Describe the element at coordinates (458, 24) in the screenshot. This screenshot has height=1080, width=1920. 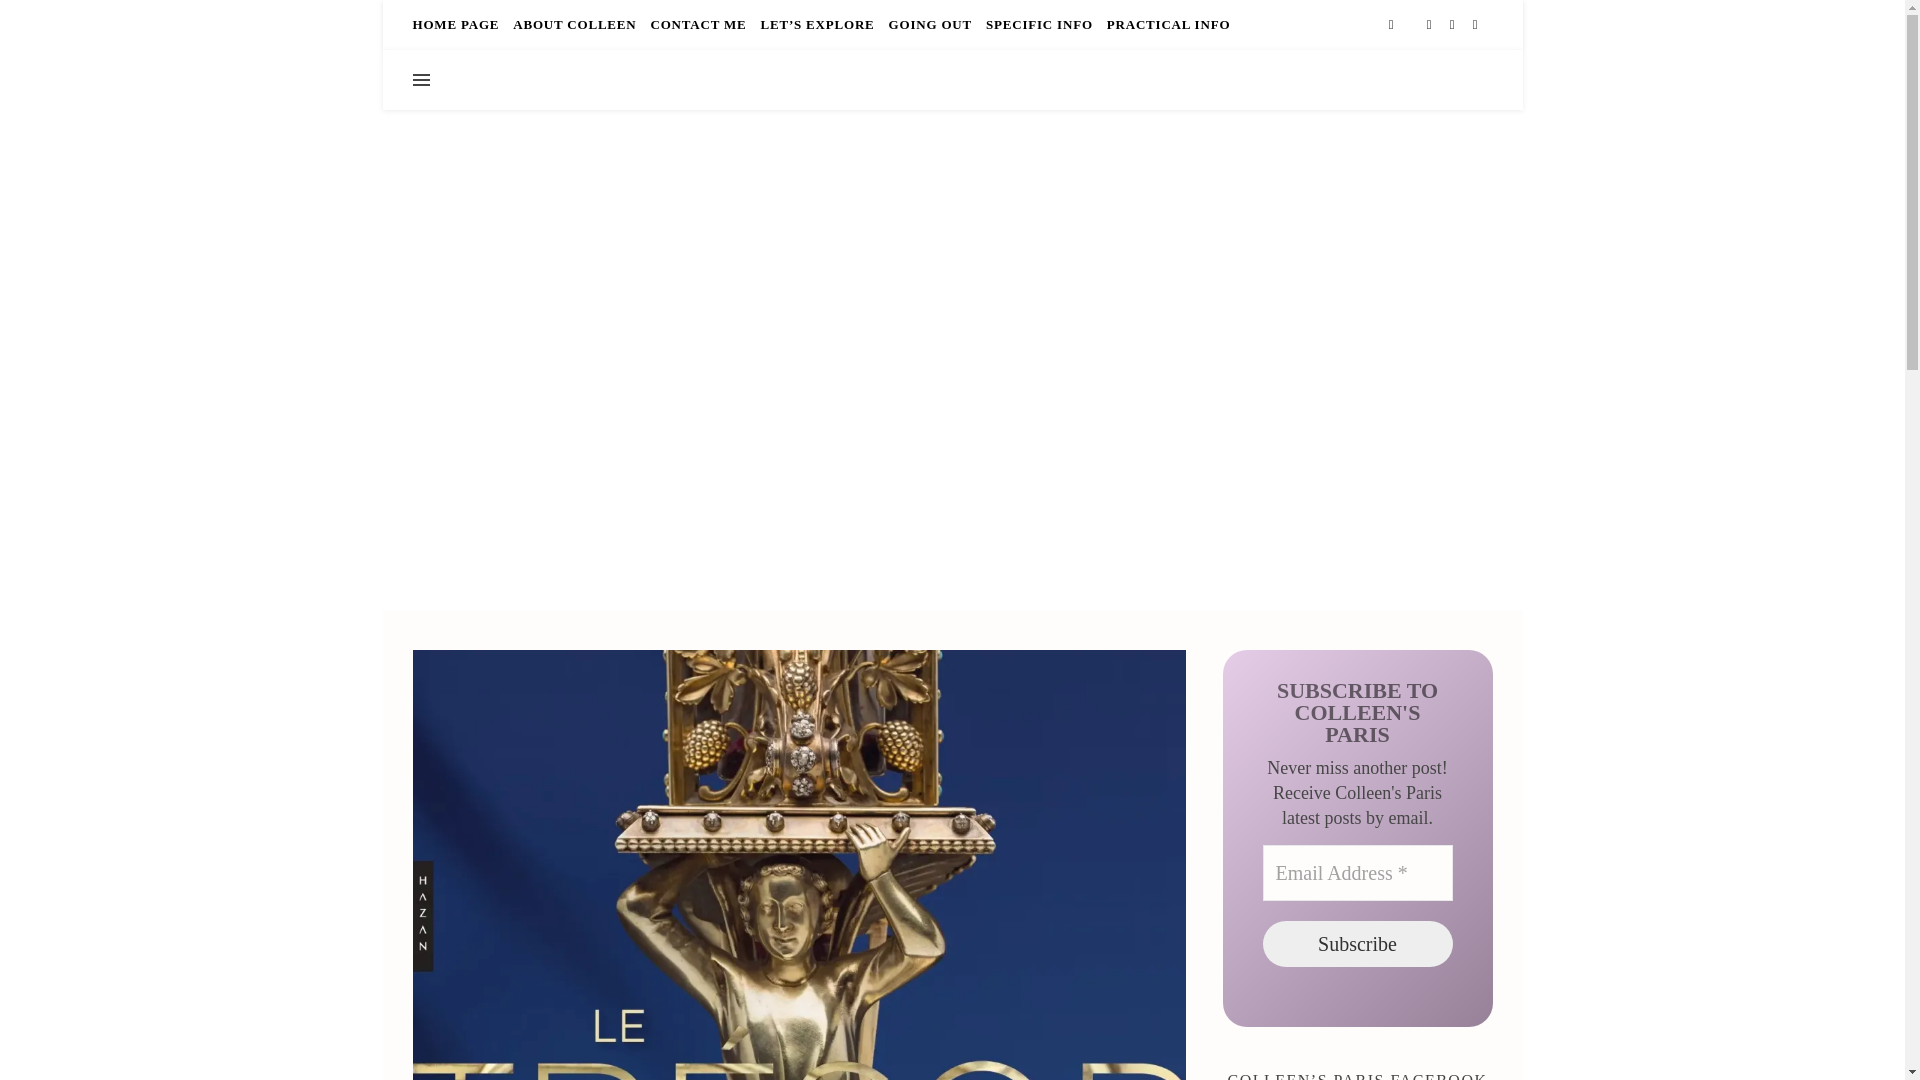
I see `HOME PAGE` at that location.